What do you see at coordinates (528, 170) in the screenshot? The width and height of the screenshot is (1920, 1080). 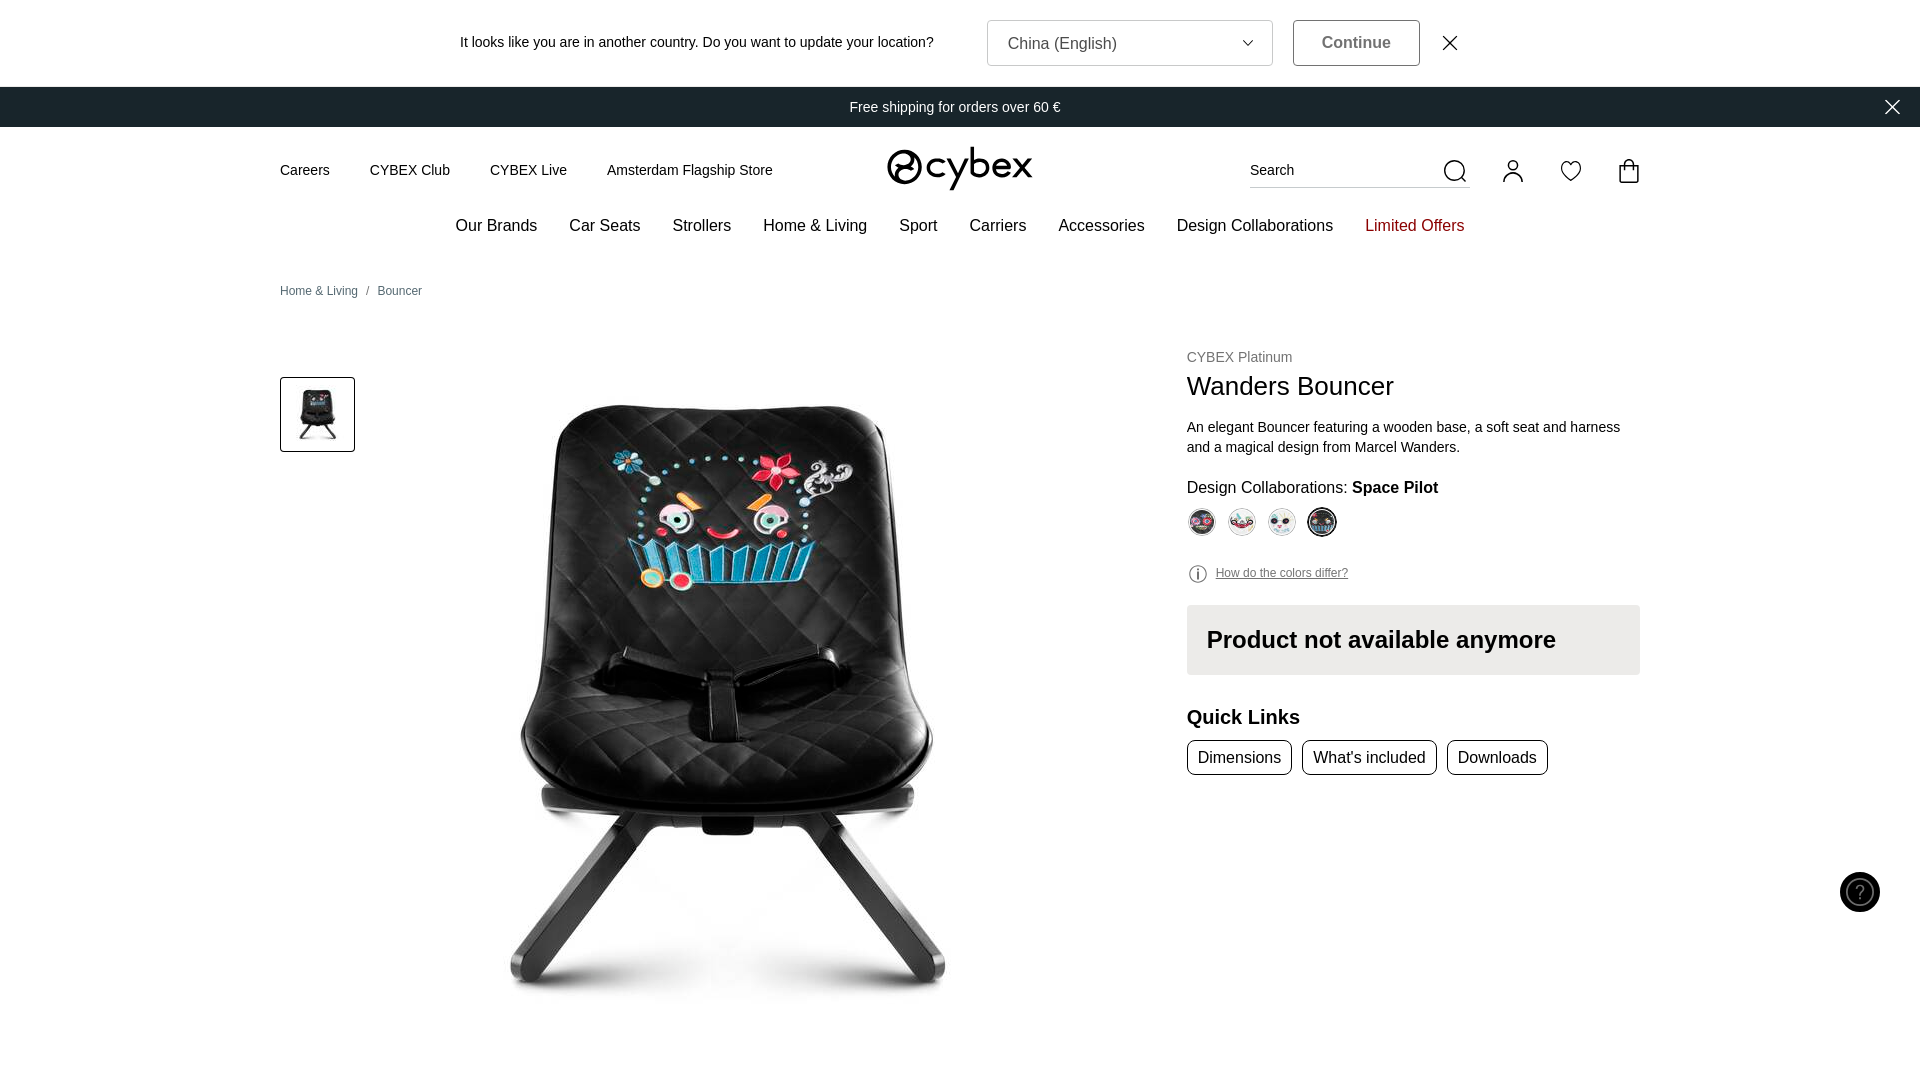 I see `CYBEX Live` at bounding box center [528, 170].